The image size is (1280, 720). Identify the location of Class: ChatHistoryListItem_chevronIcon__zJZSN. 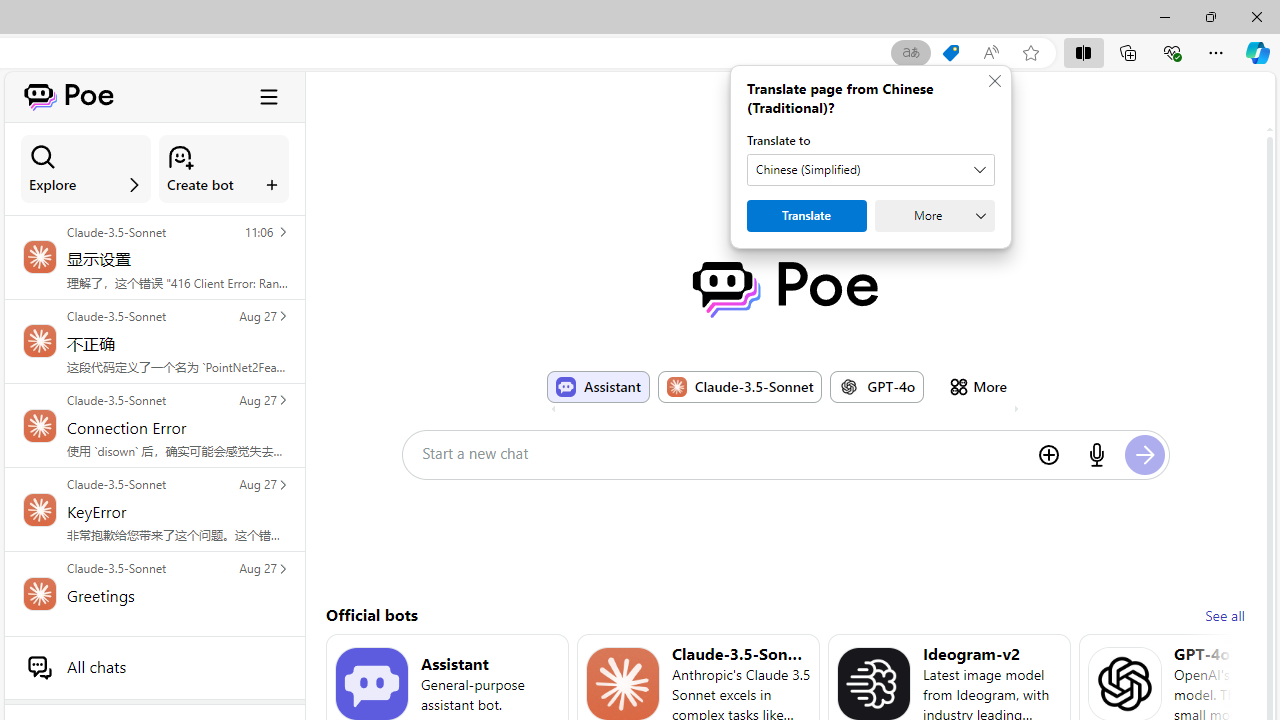
(282, 568).